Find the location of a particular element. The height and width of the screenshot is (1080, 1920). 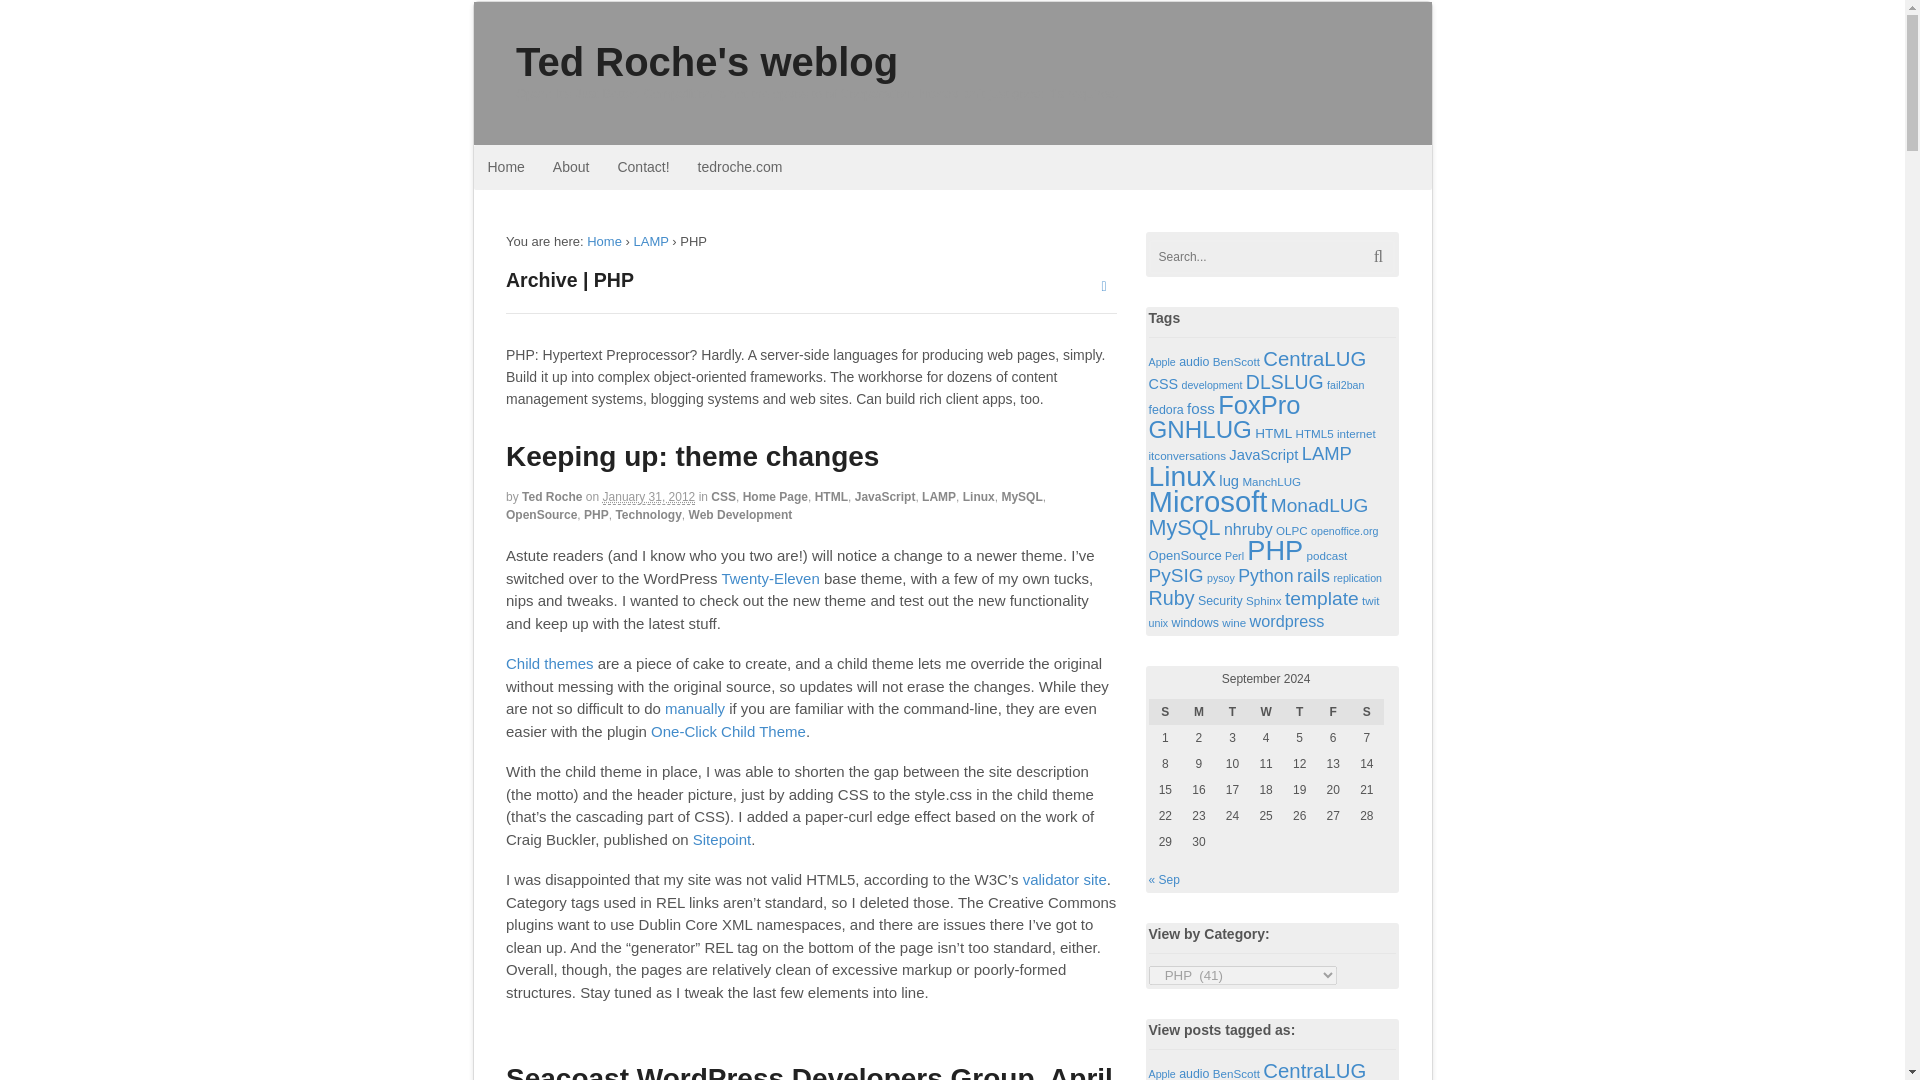

Posts by Ted Roche is located at coordinates (552, 497).